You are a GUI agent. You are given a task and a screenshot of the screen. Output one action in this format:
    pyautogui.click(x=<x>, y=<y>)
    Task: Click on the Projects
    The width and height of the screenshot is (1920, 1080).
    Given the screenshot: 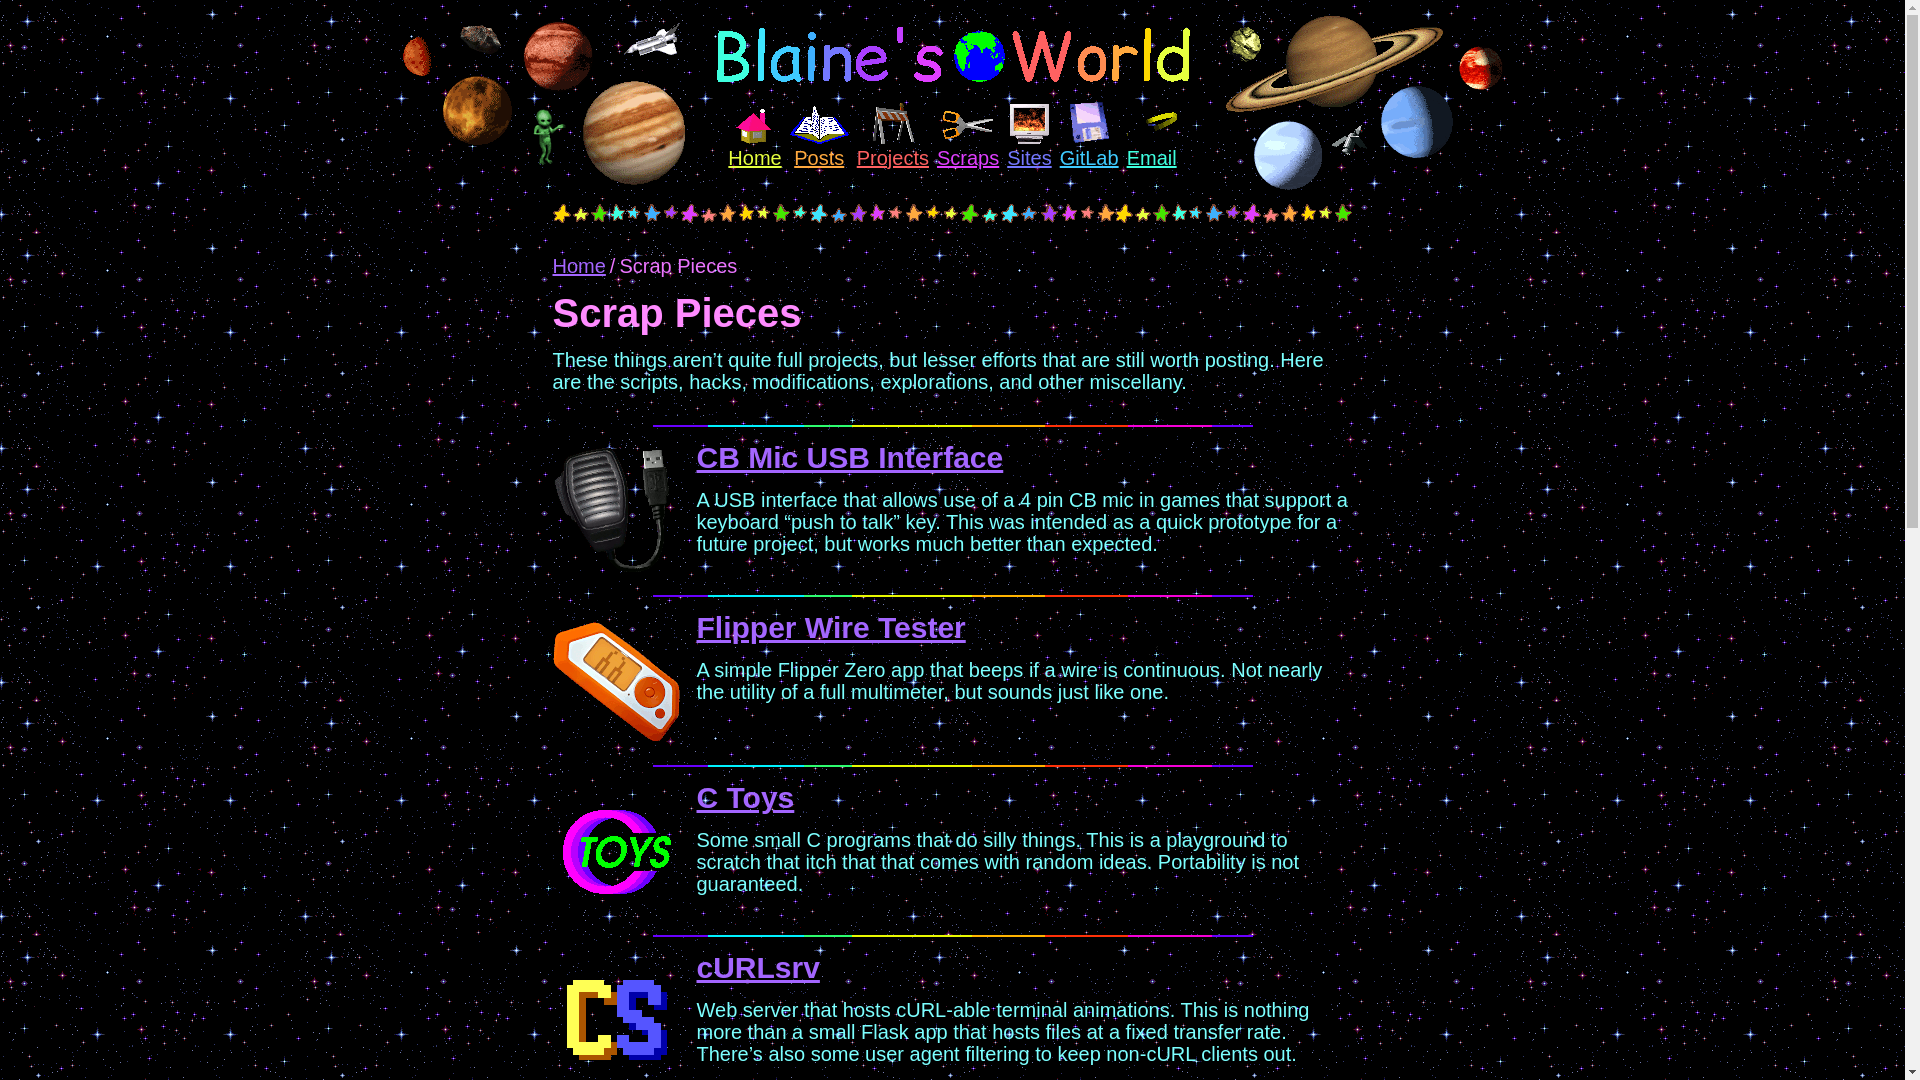 What is the action you would take?
    pyautogui.click(x=892, y=132)
    